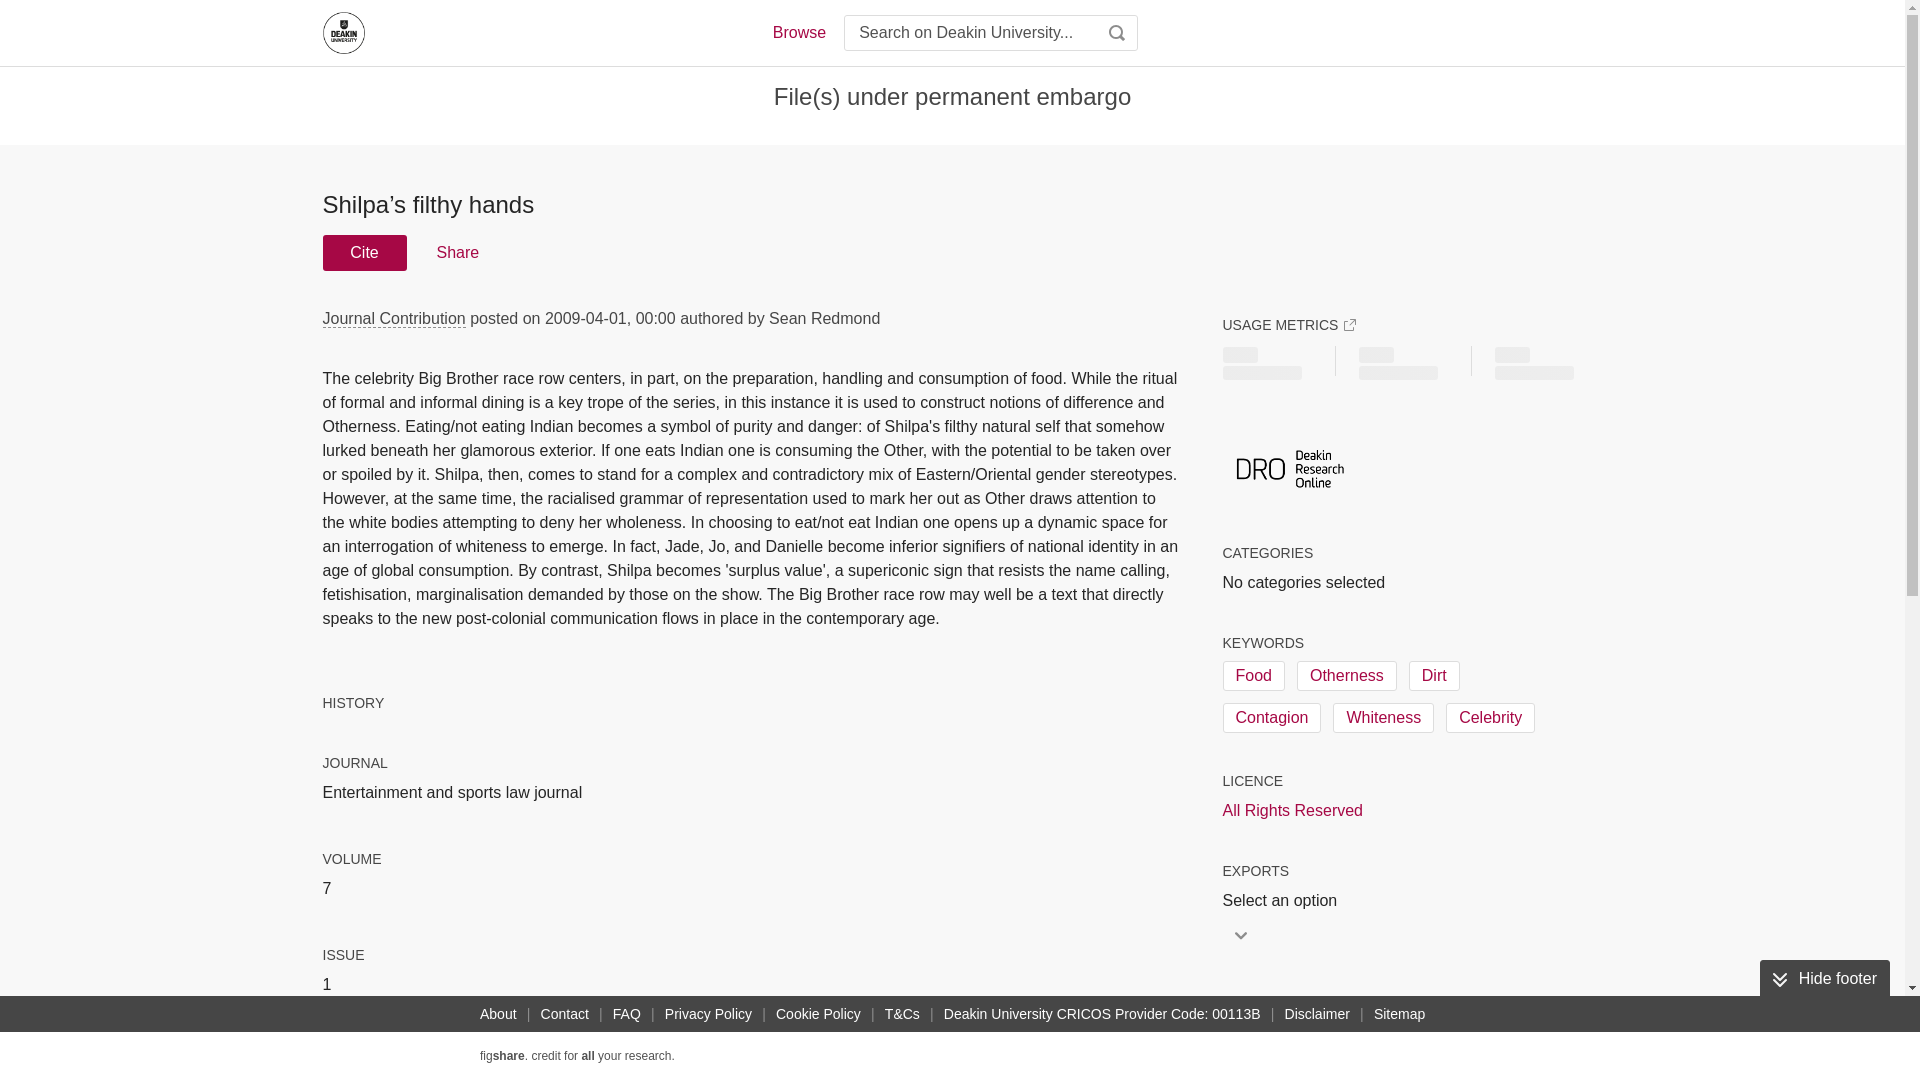 The image size is (1920, 1080). Describe the element at coordinates (498, 1014) in the screenshot. I see `About` at that location.